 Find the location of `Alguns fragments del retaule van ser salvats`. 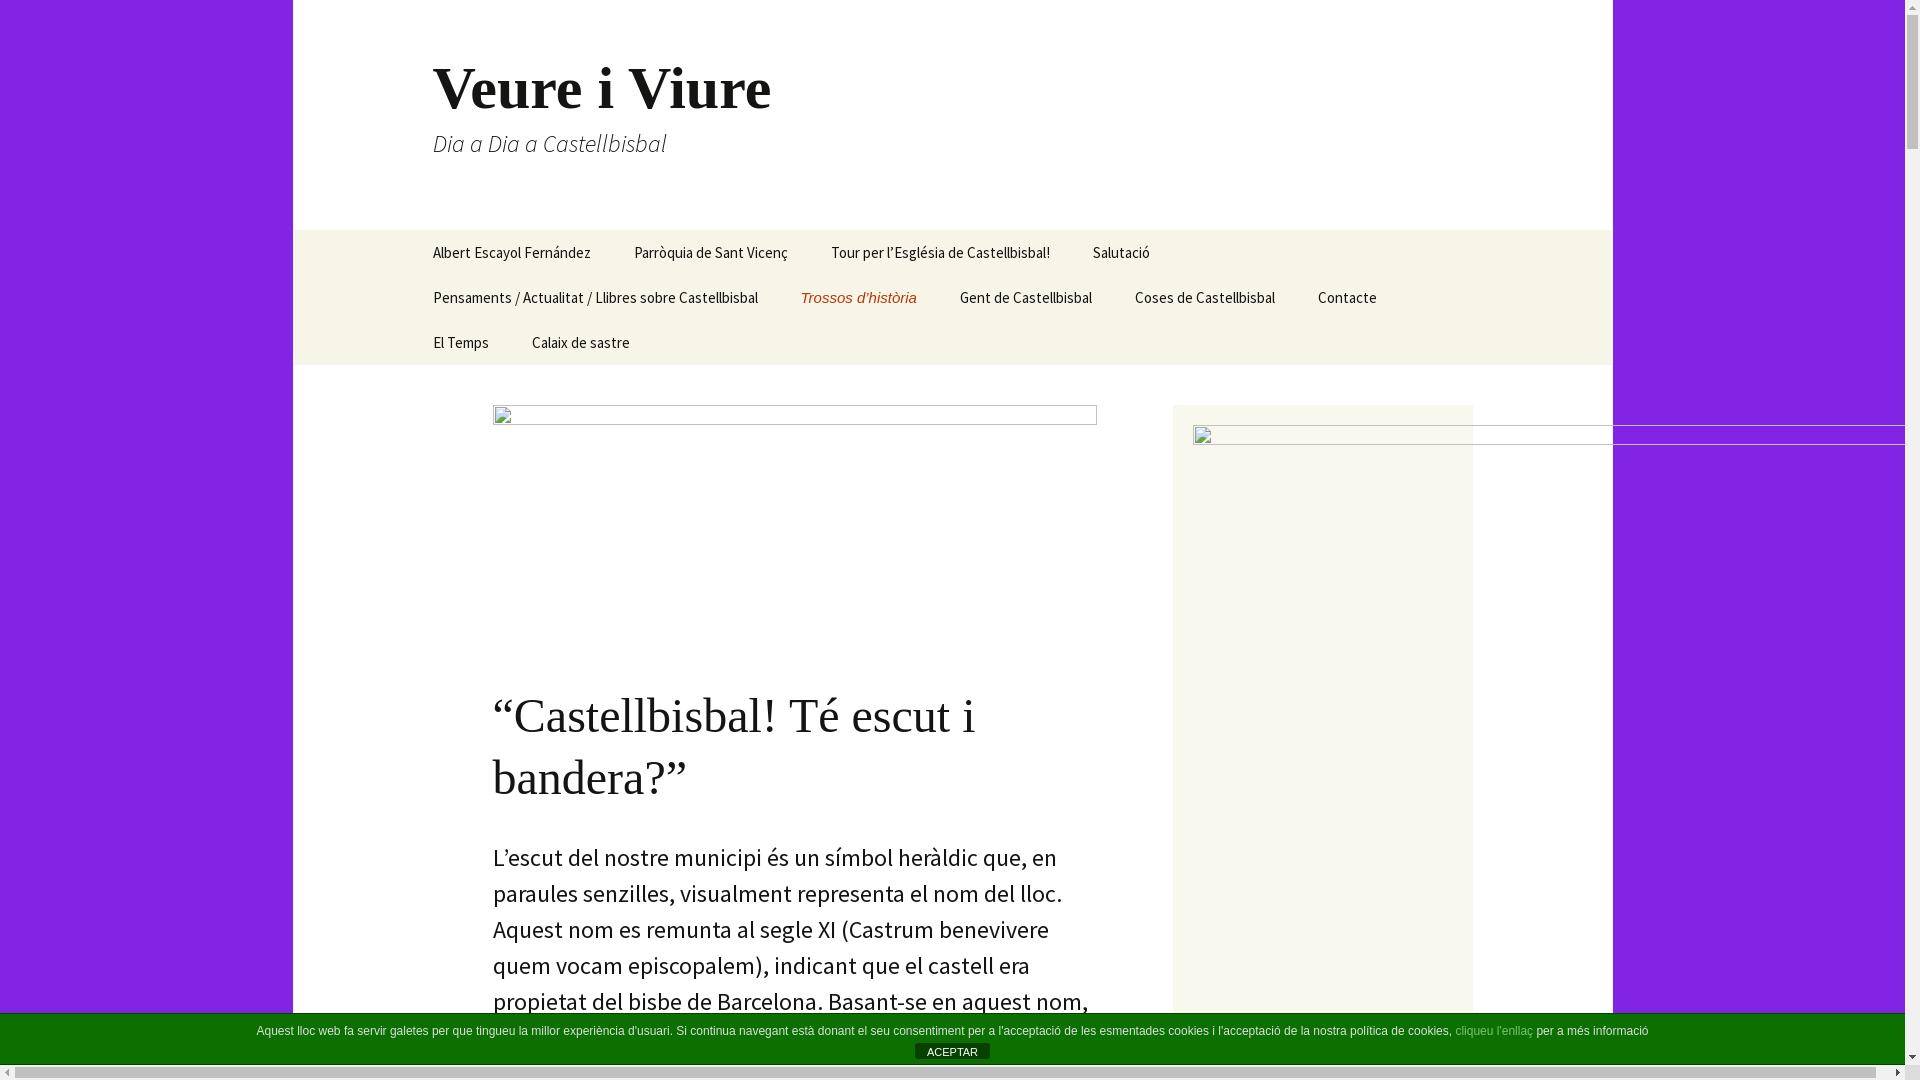

Alguns fragments del retaule van ser salvats is located at coordinates (714, 305).